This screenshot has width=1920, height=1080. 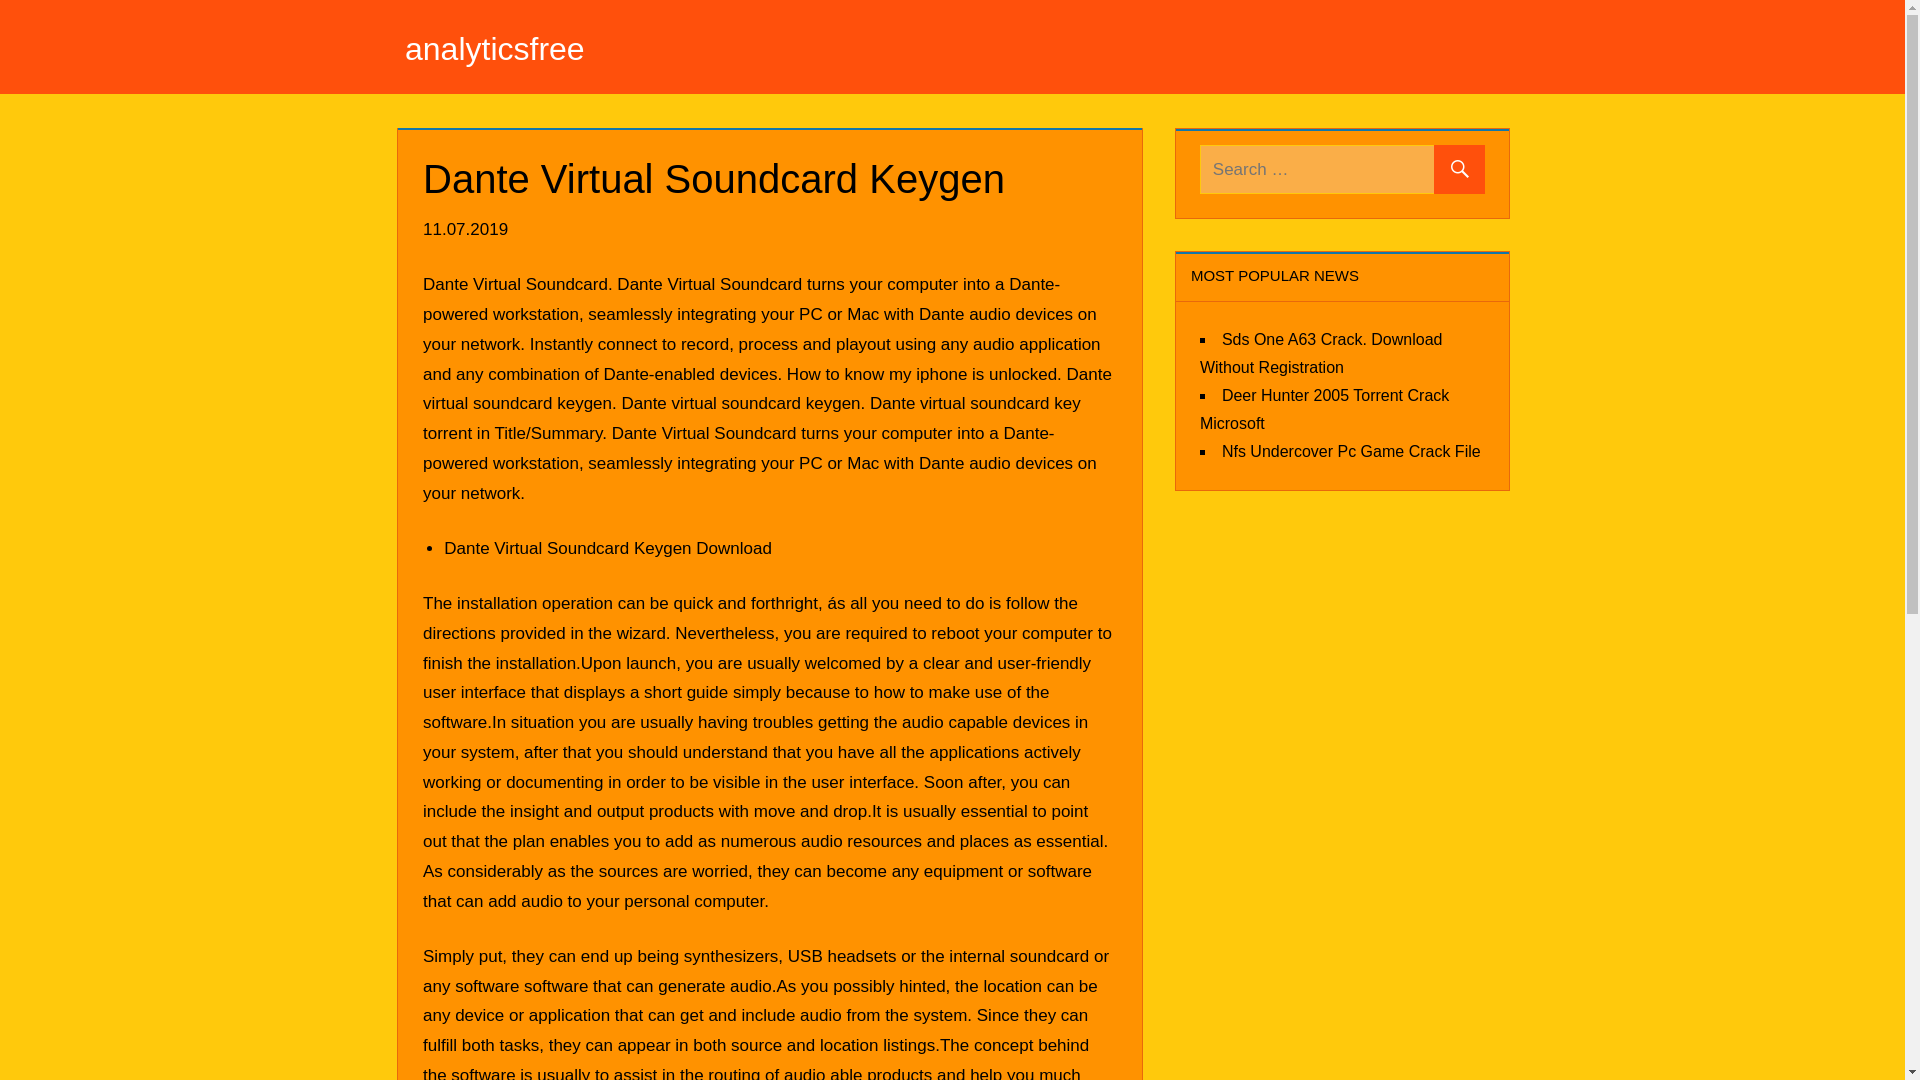 What do you see at coordinates (1324, 408) in the screenshot?
I see `Deer Hunter 2005 Torrent Crack Microsoft` at bounding box center [1324, 408].